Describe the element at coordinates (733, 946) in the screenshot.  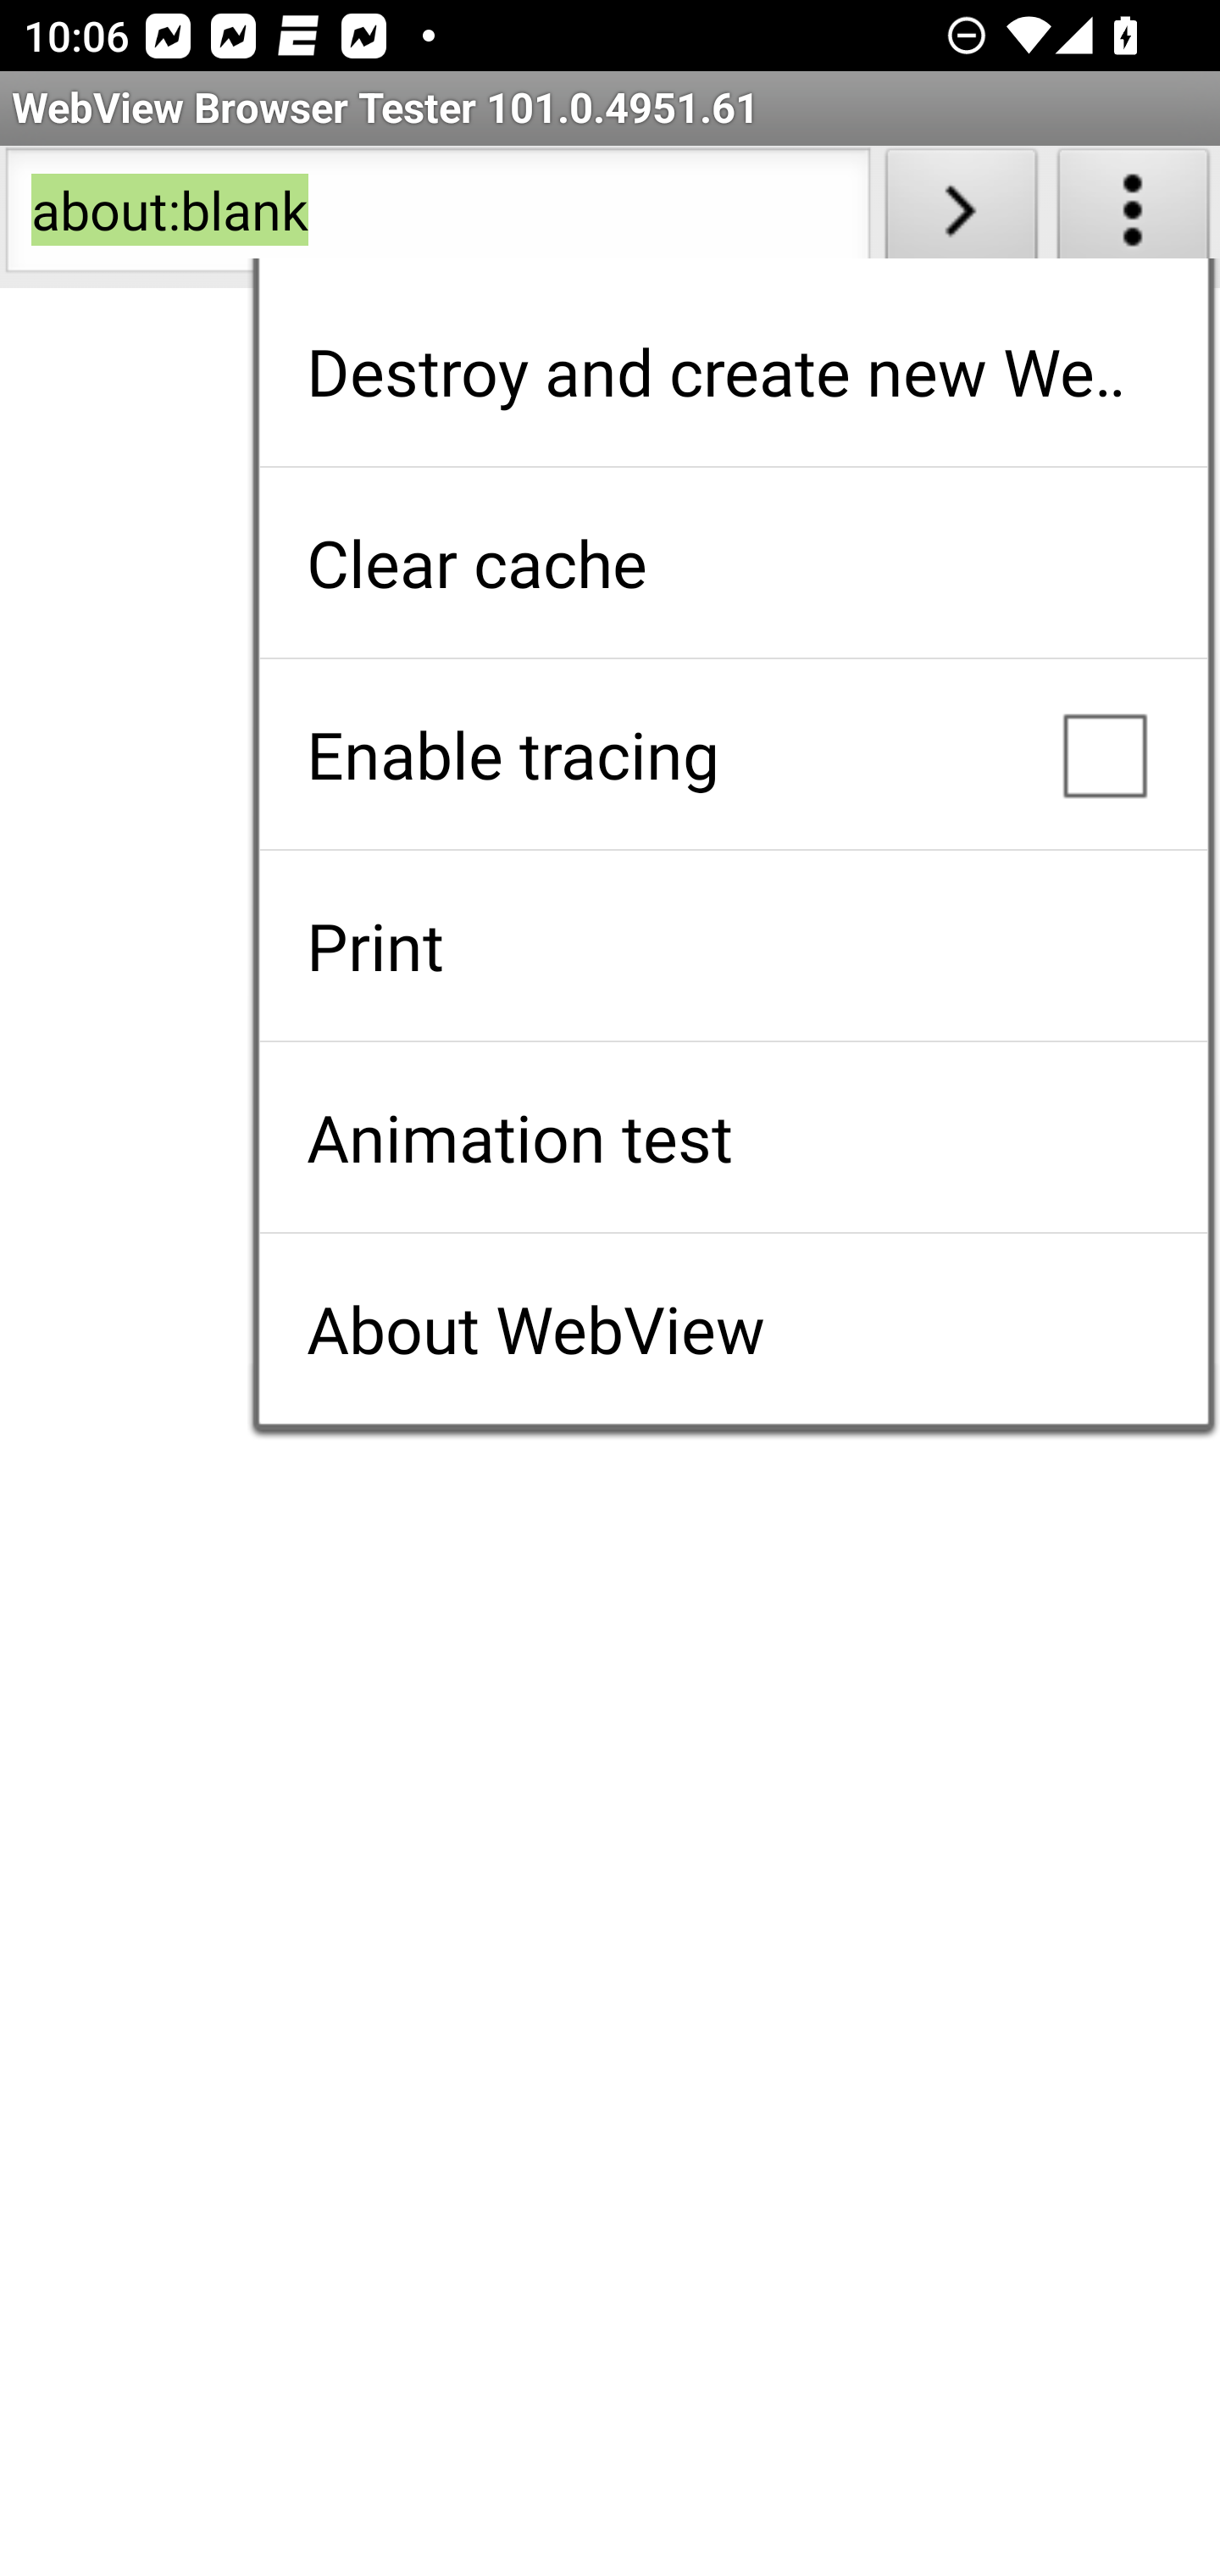
I see `Print` at that location.